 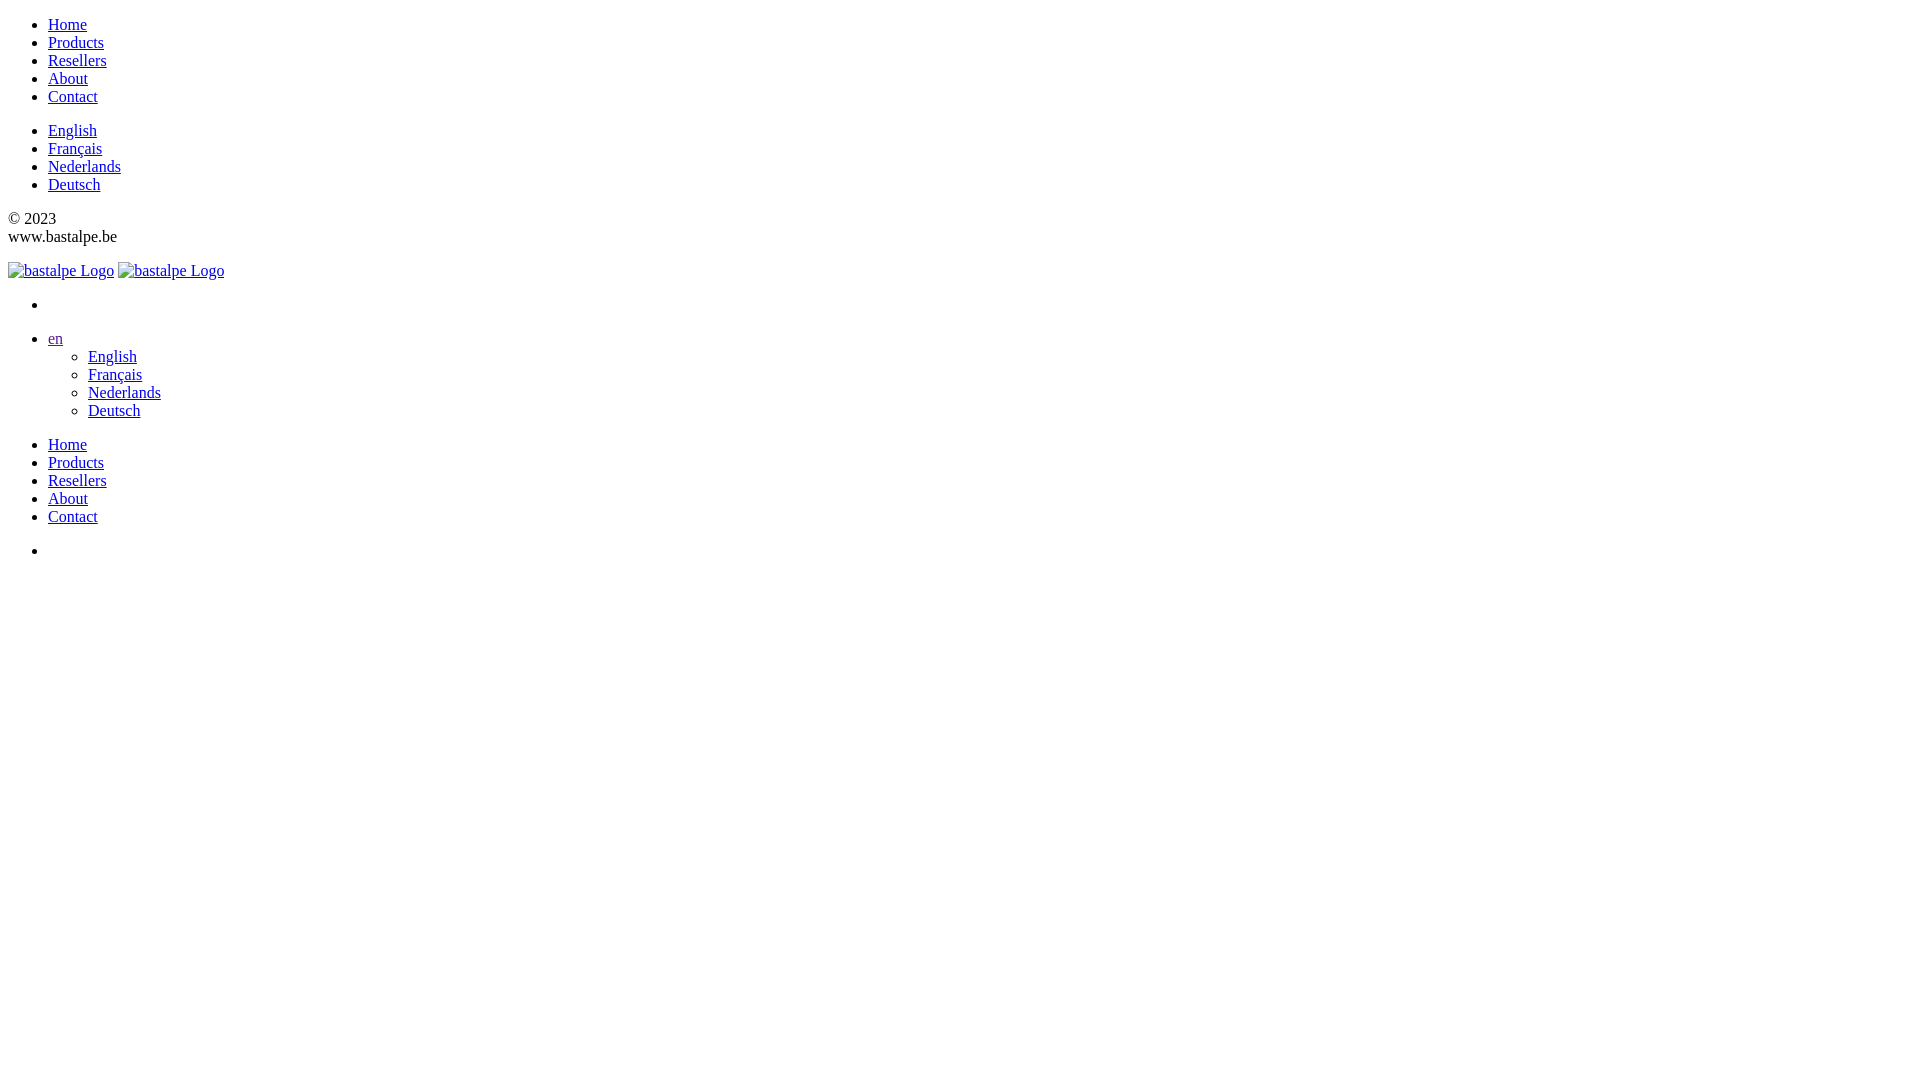 I want to click on Deutsch, so click(x=74, y=184).